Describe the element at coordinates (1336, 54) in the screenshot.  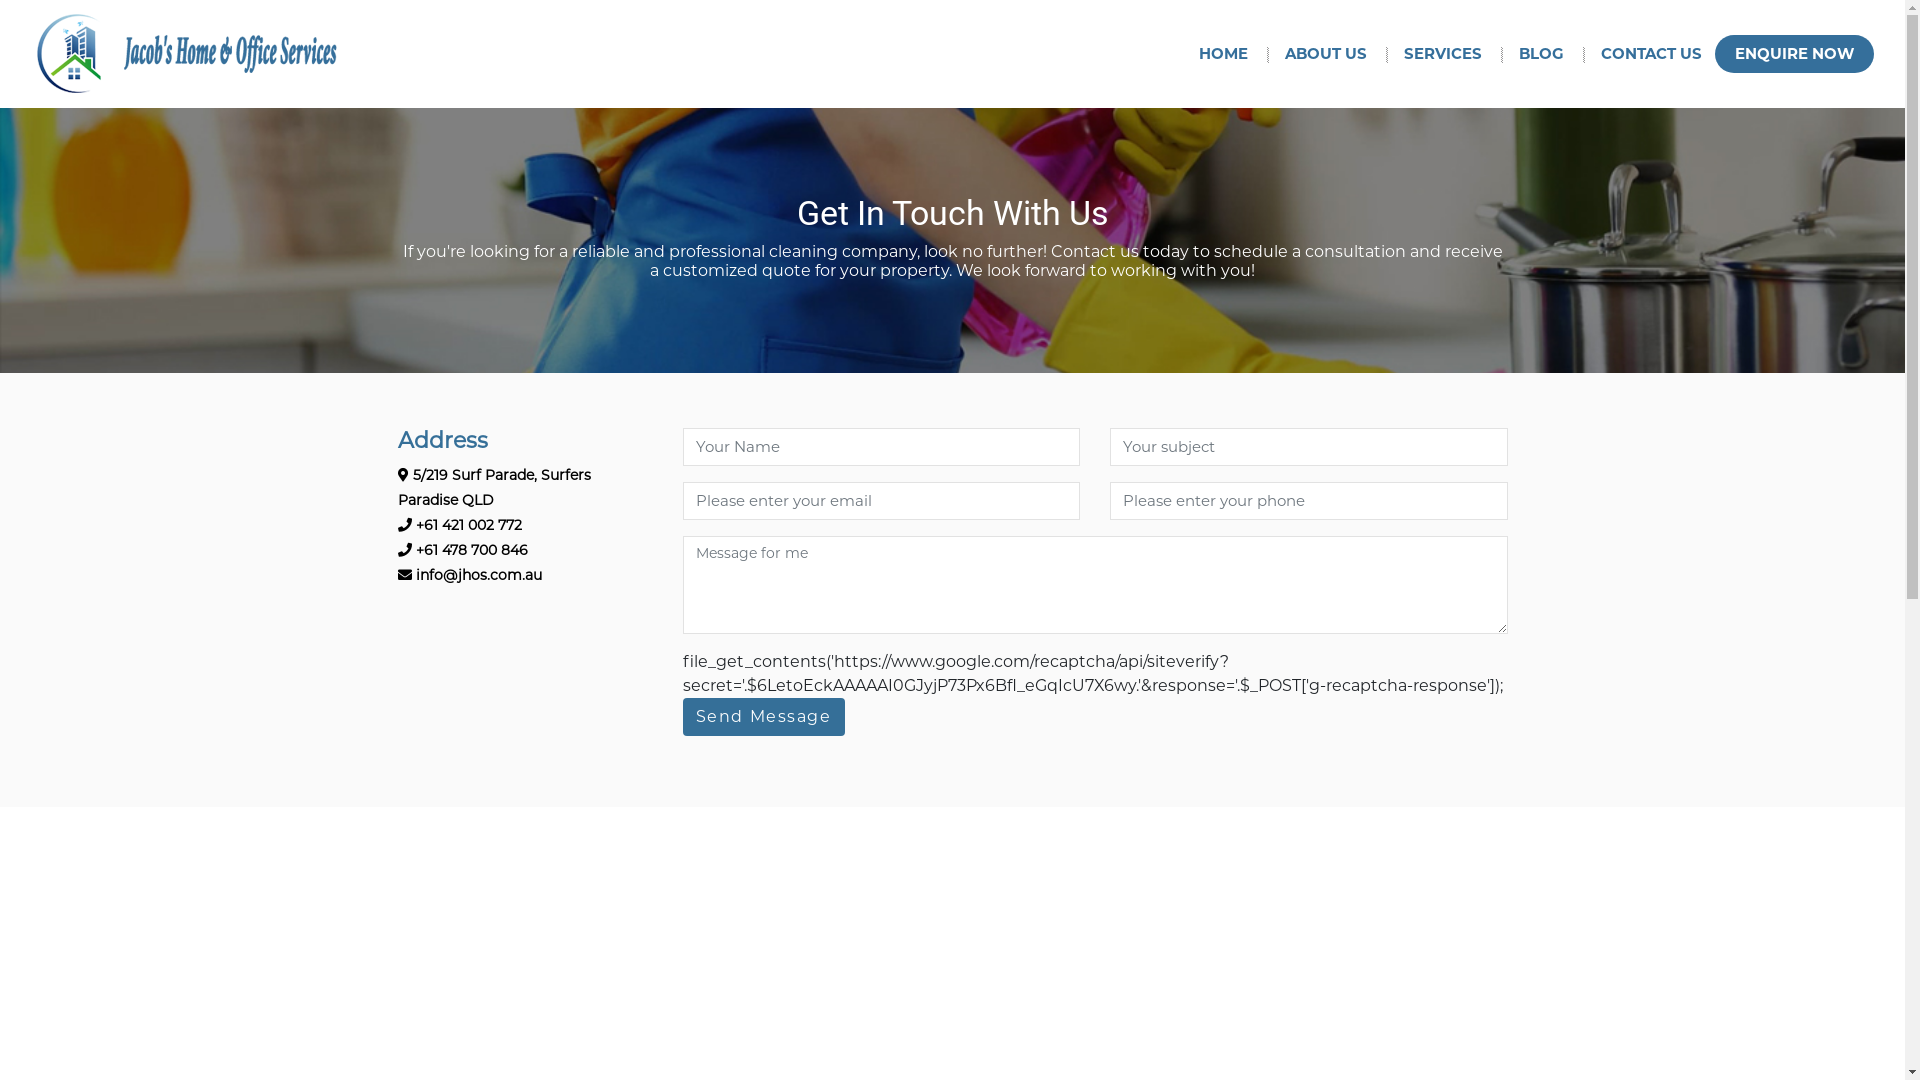
I see `ABOUT US` at that location.